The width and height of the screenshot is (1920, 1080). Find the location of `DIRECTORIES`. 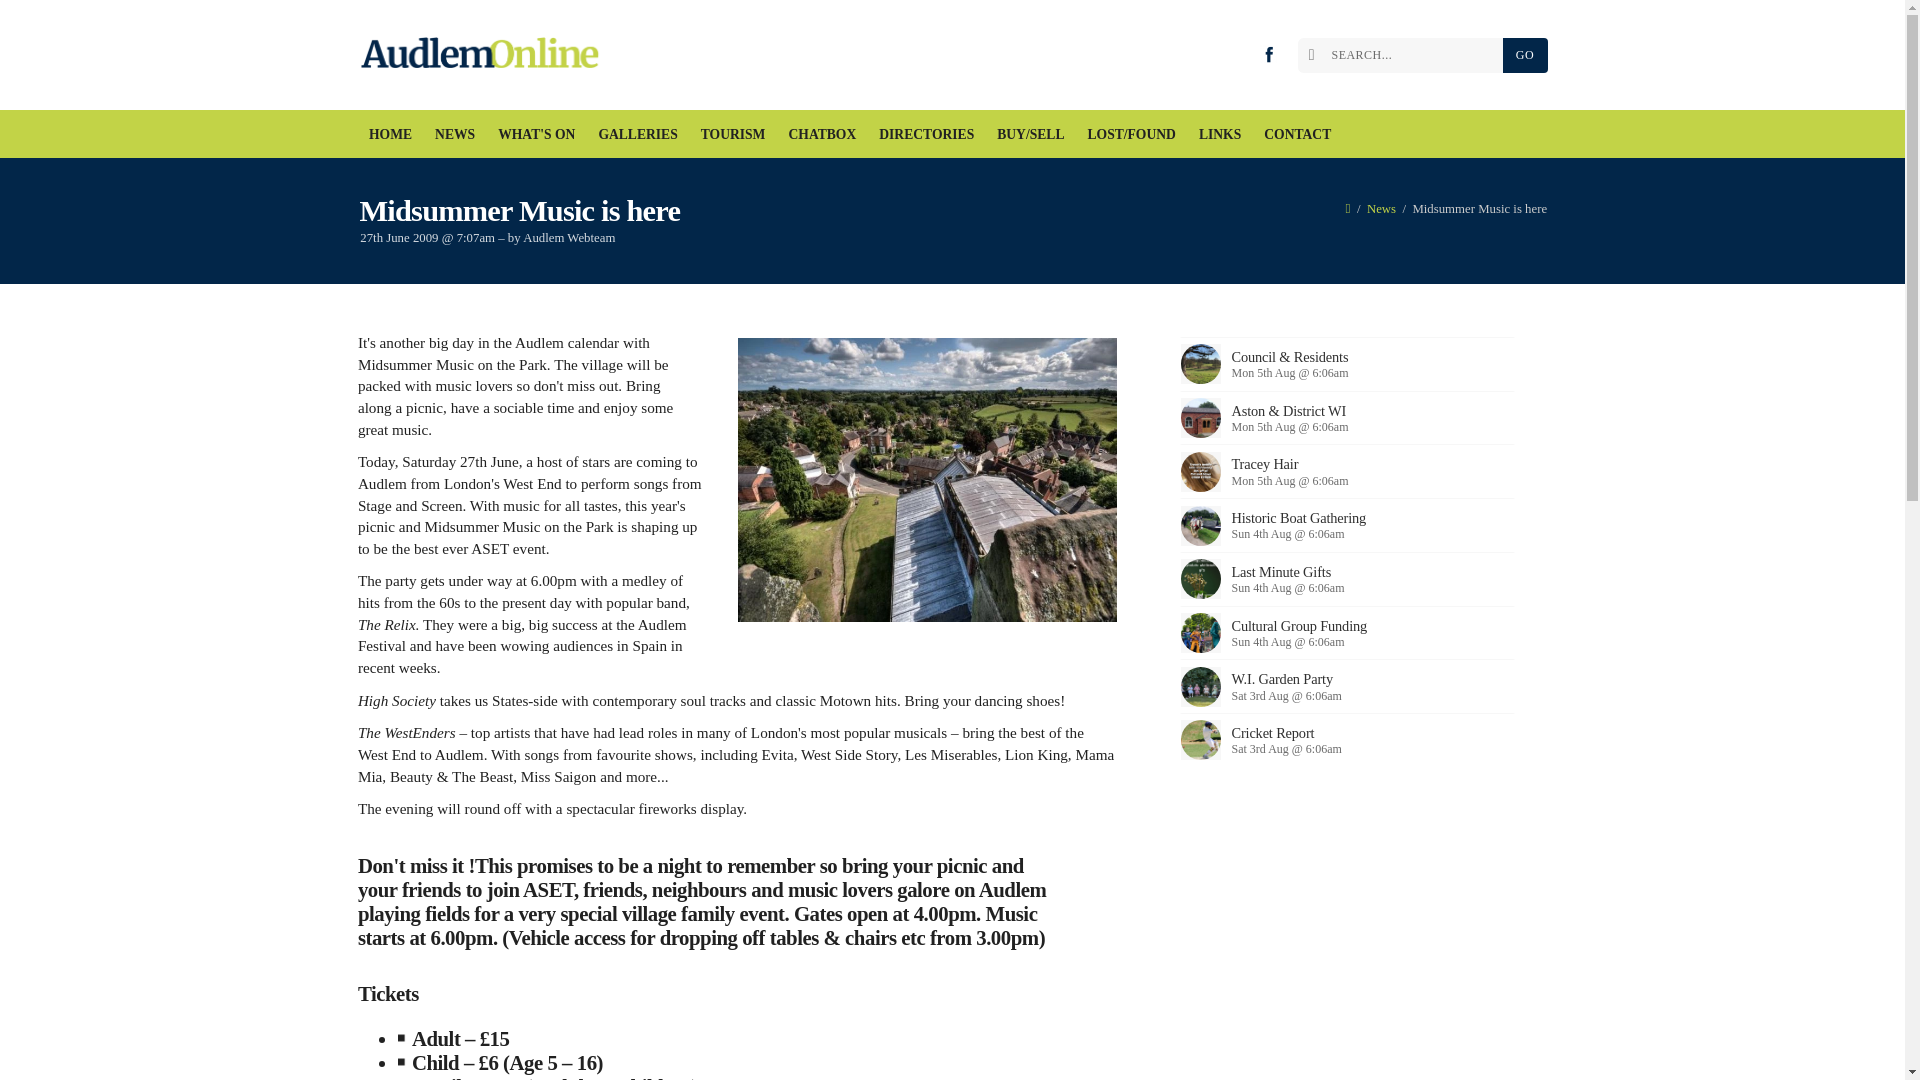

DIRECTORIES is located at coordinates (926, 134).